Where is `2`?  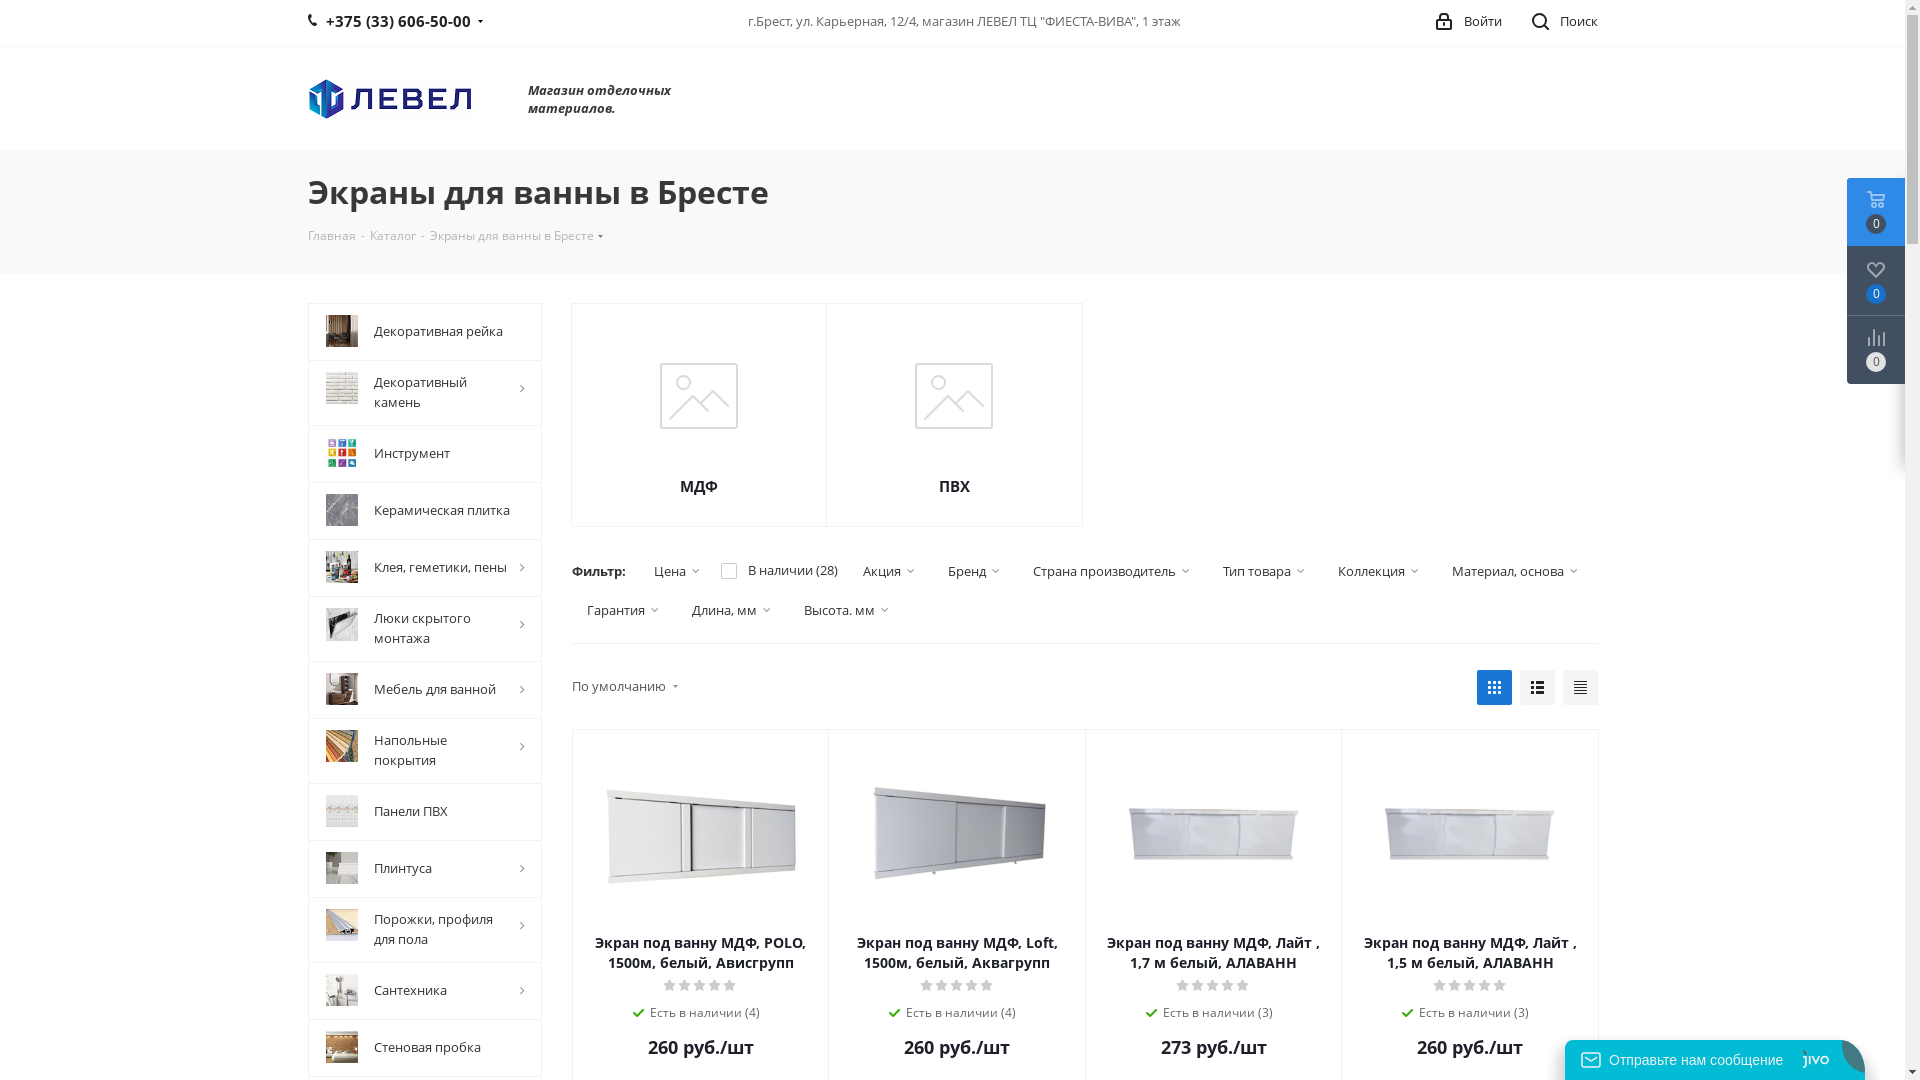
2 is located at coordinates (686, 986).